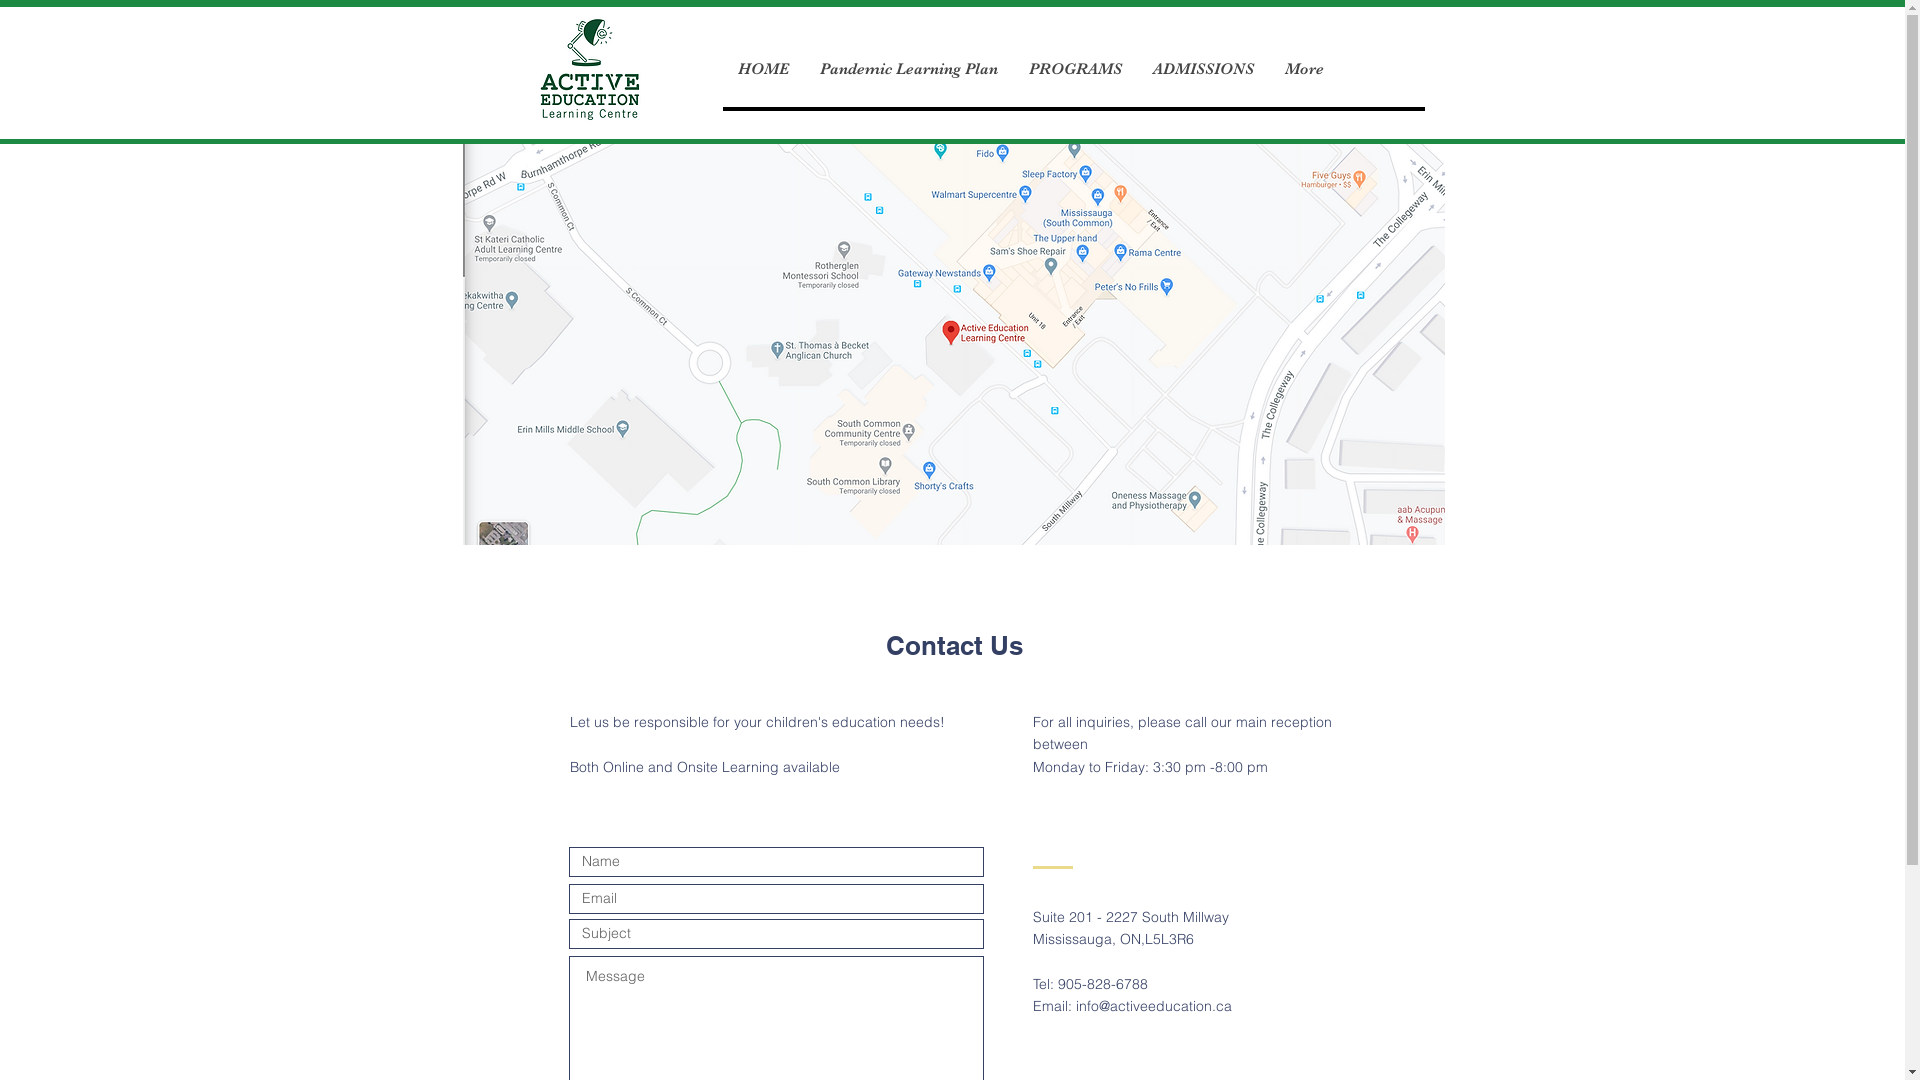 The height and width of the screenshot is (1080, 1920). Describe the element at coordinates (1074, 70) in the screenshot. I see `PROGRAMS` at that location.